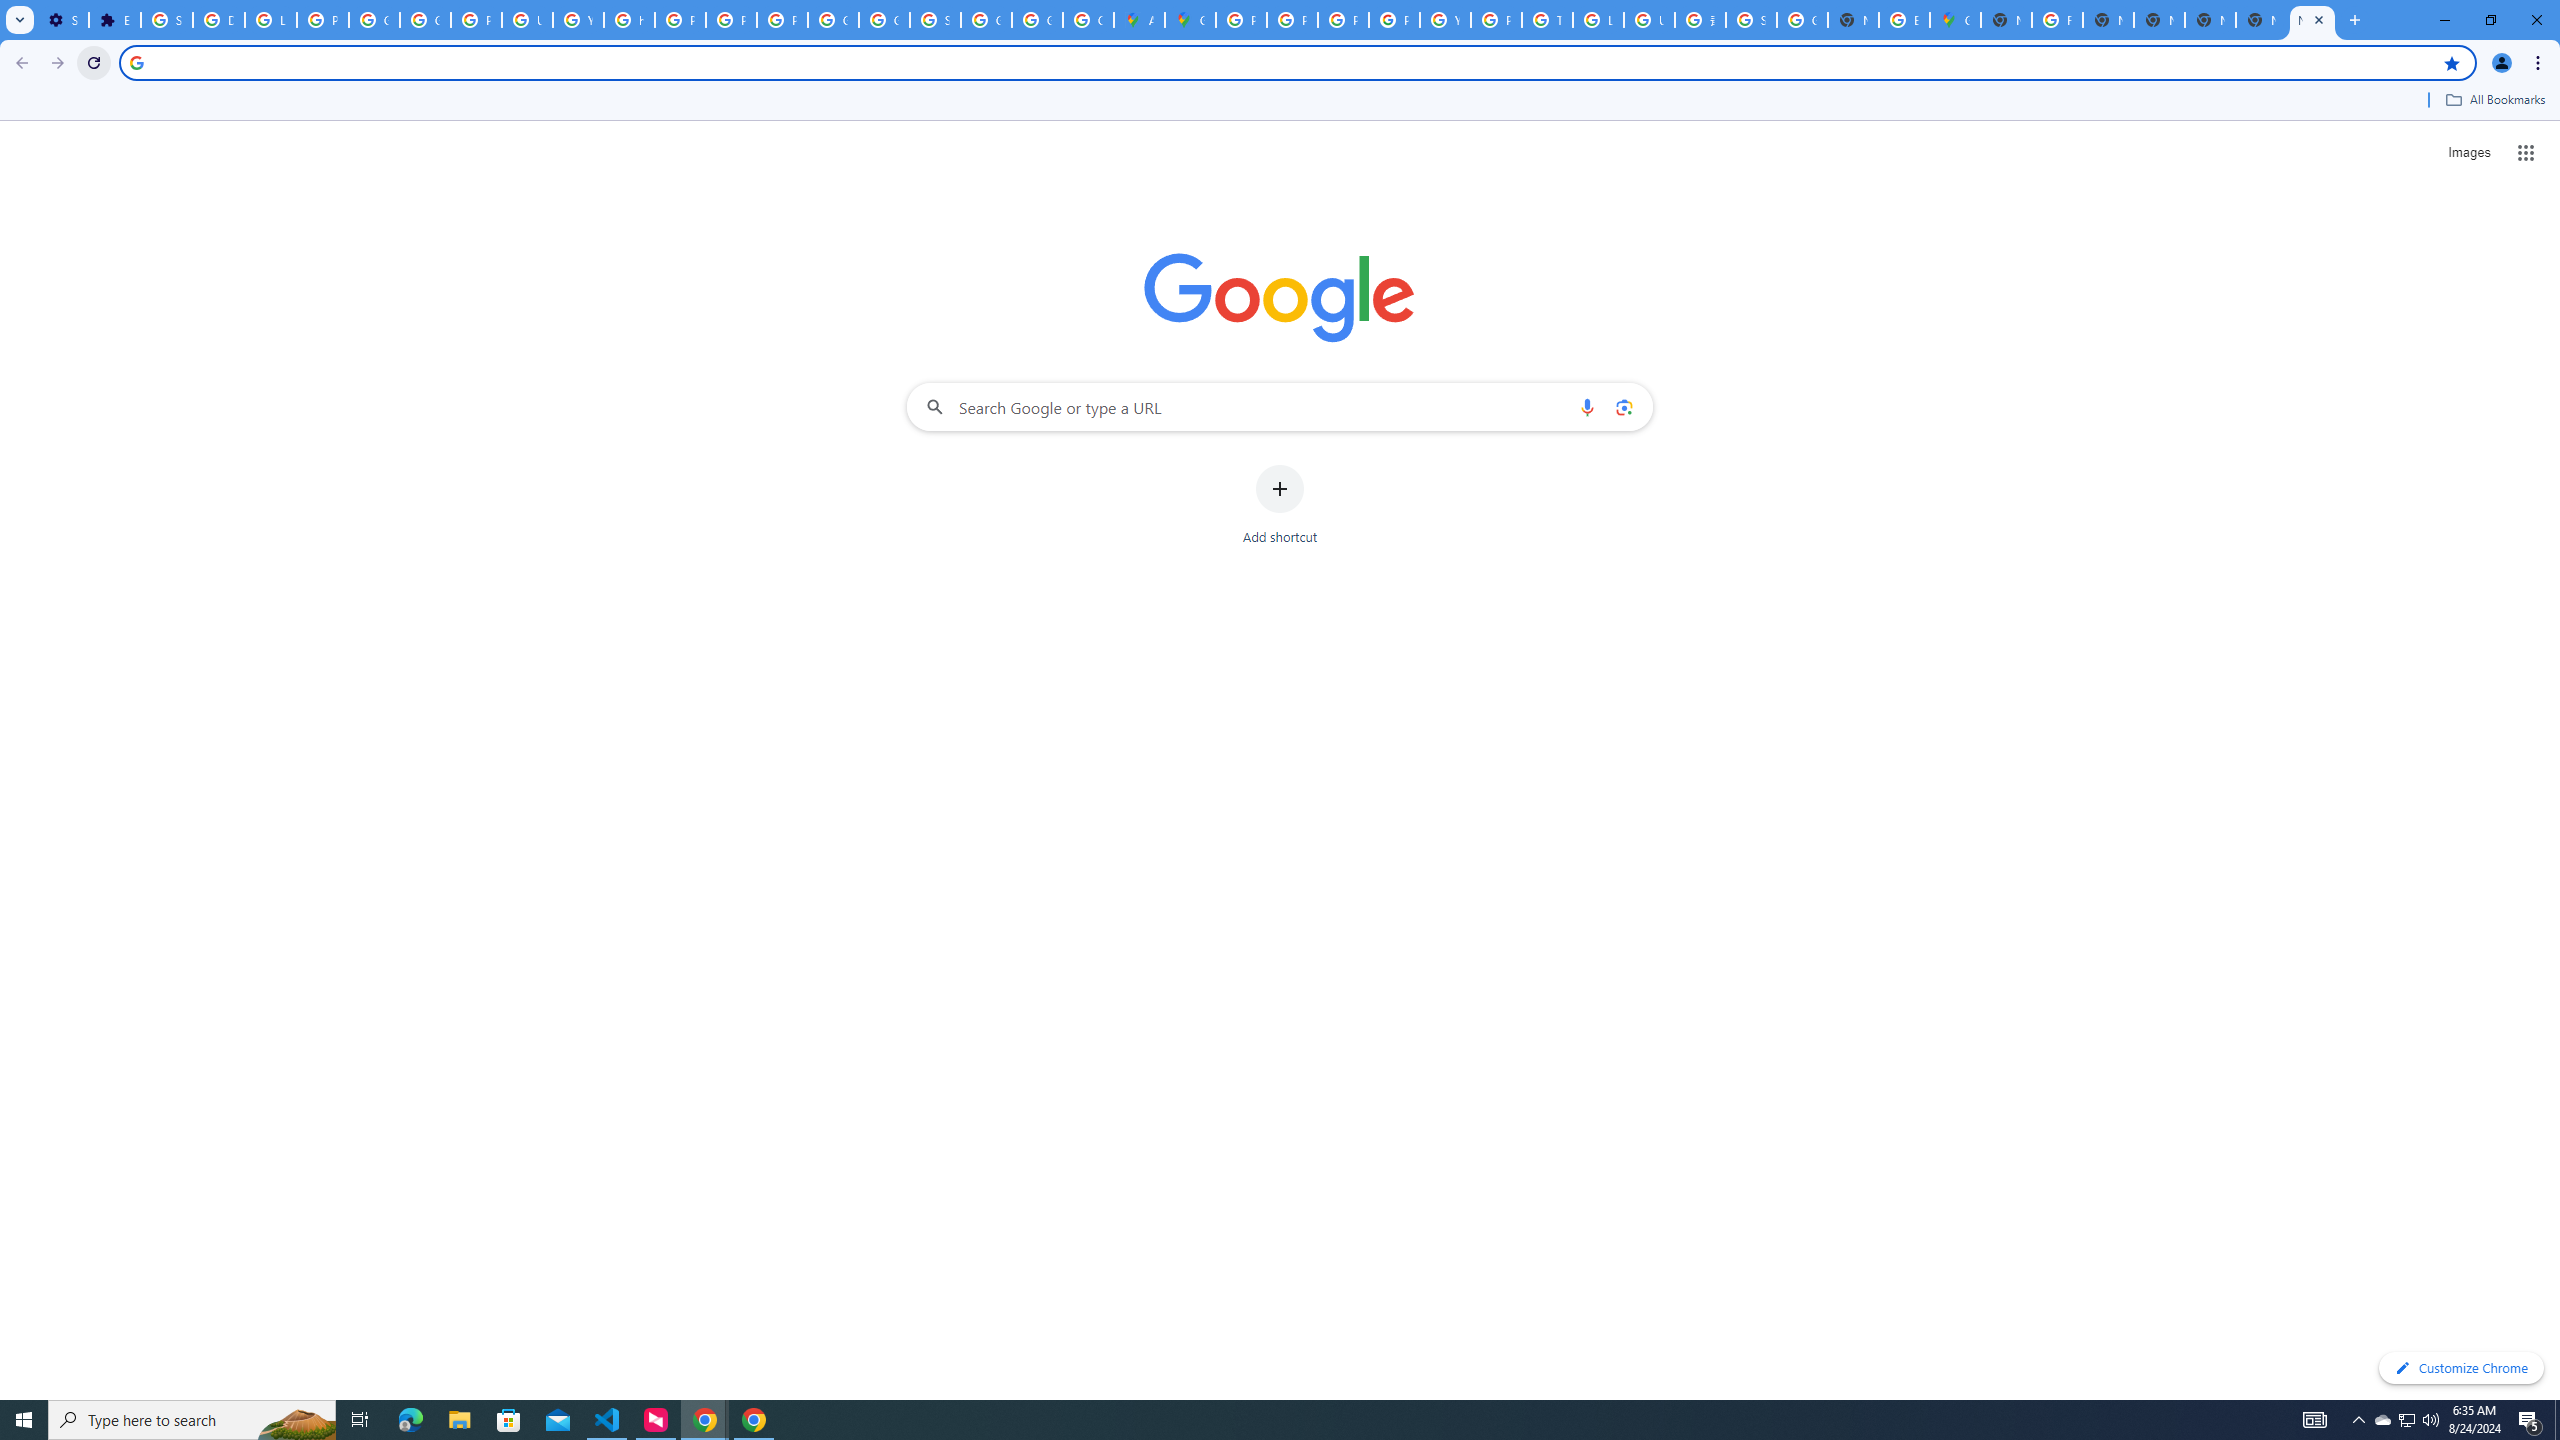 The image size is (2560, 1440). I want to click on New Tab, so click(2006, 20).